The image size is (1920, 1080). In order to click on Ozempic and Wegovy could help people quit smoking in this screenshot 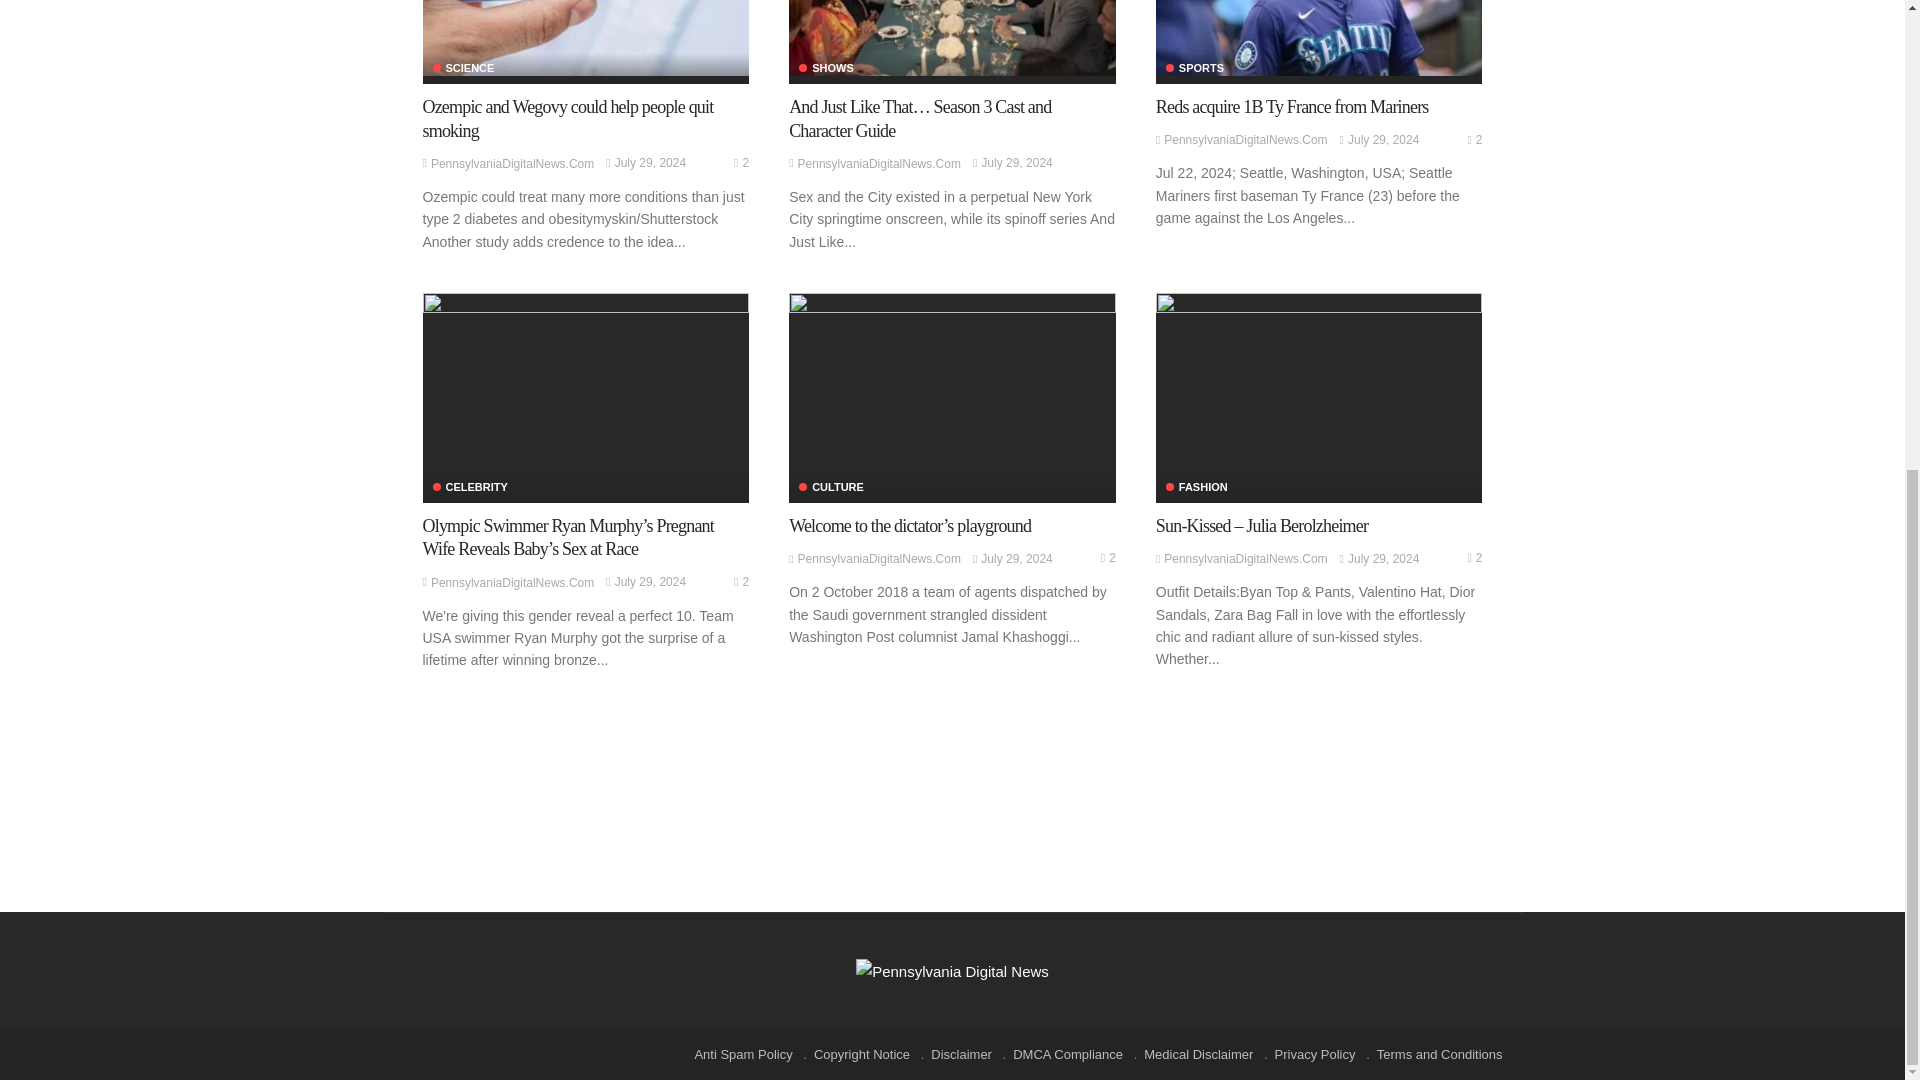, I will do `click(567, 118)`.